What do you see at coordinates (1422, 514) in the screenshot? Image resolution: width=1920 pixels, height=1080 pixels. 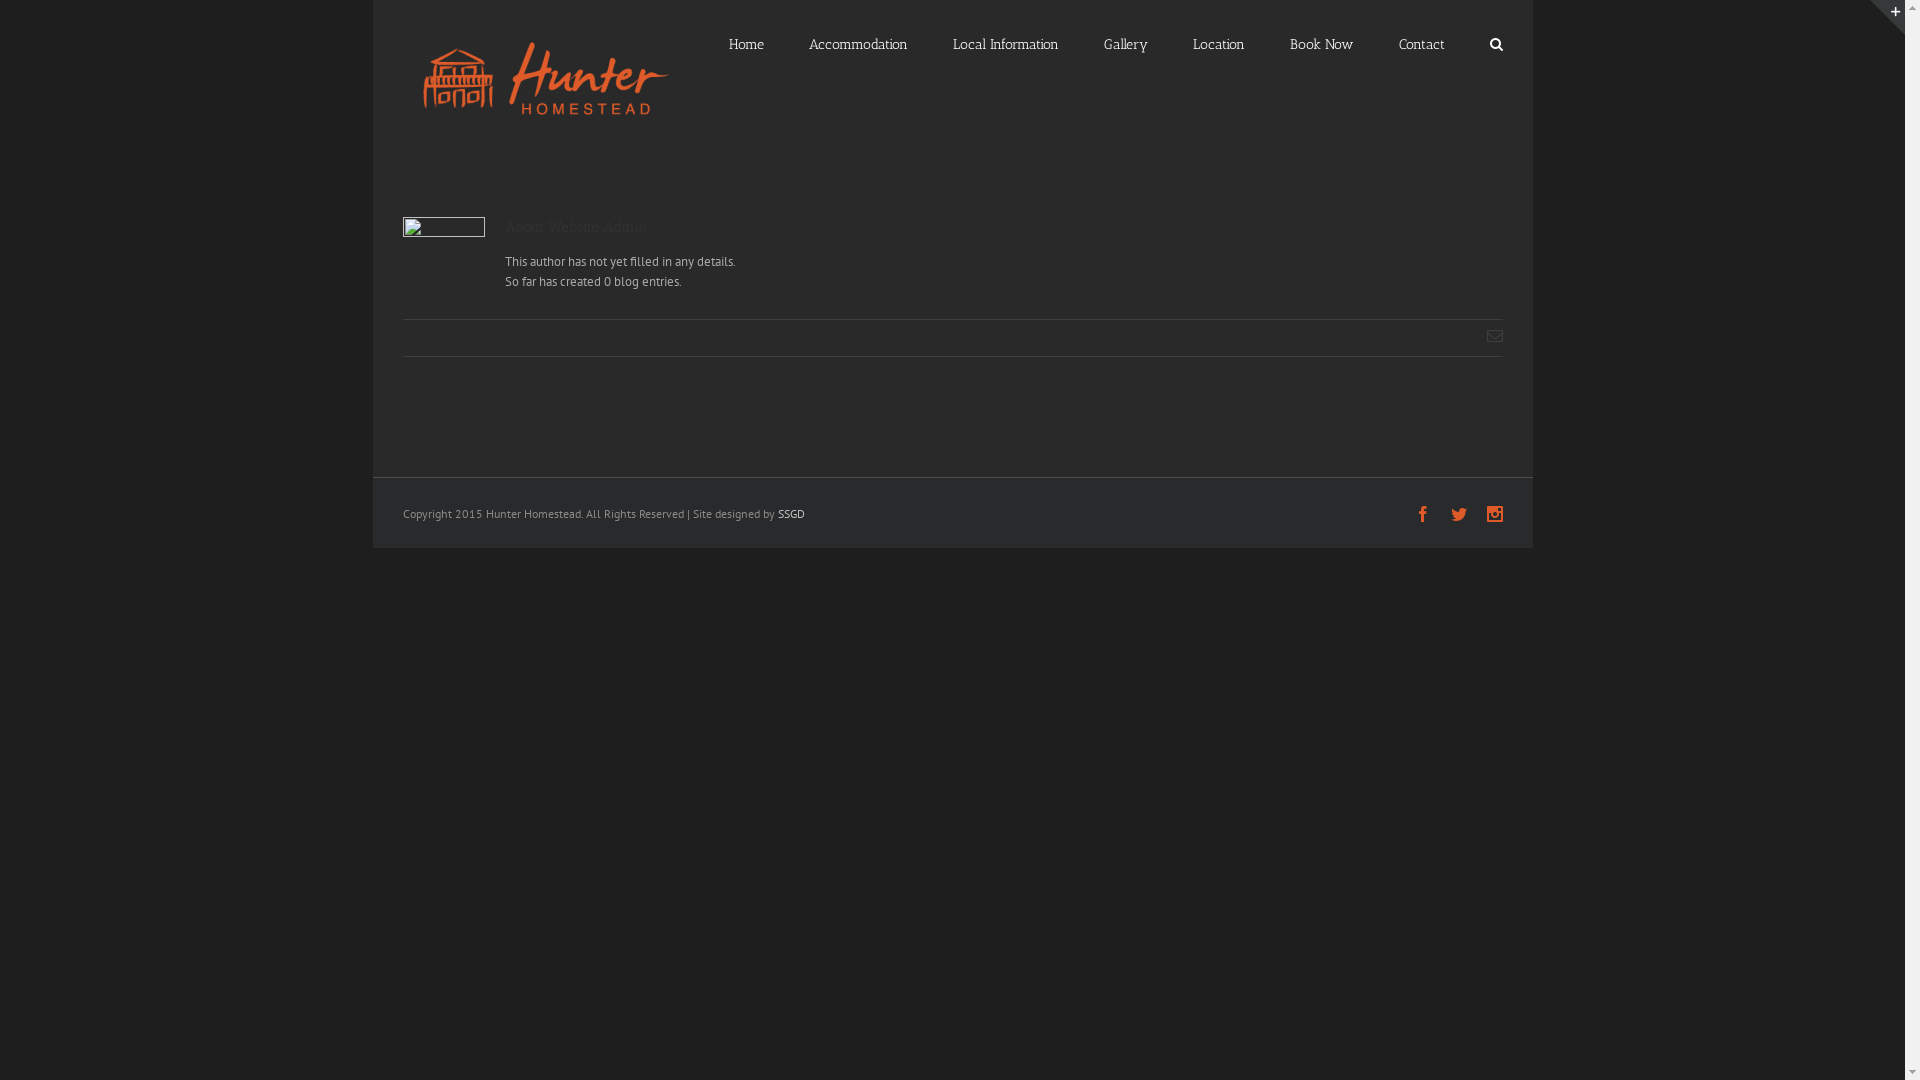 I see `Facebook` at bounding box center [1422, 514].